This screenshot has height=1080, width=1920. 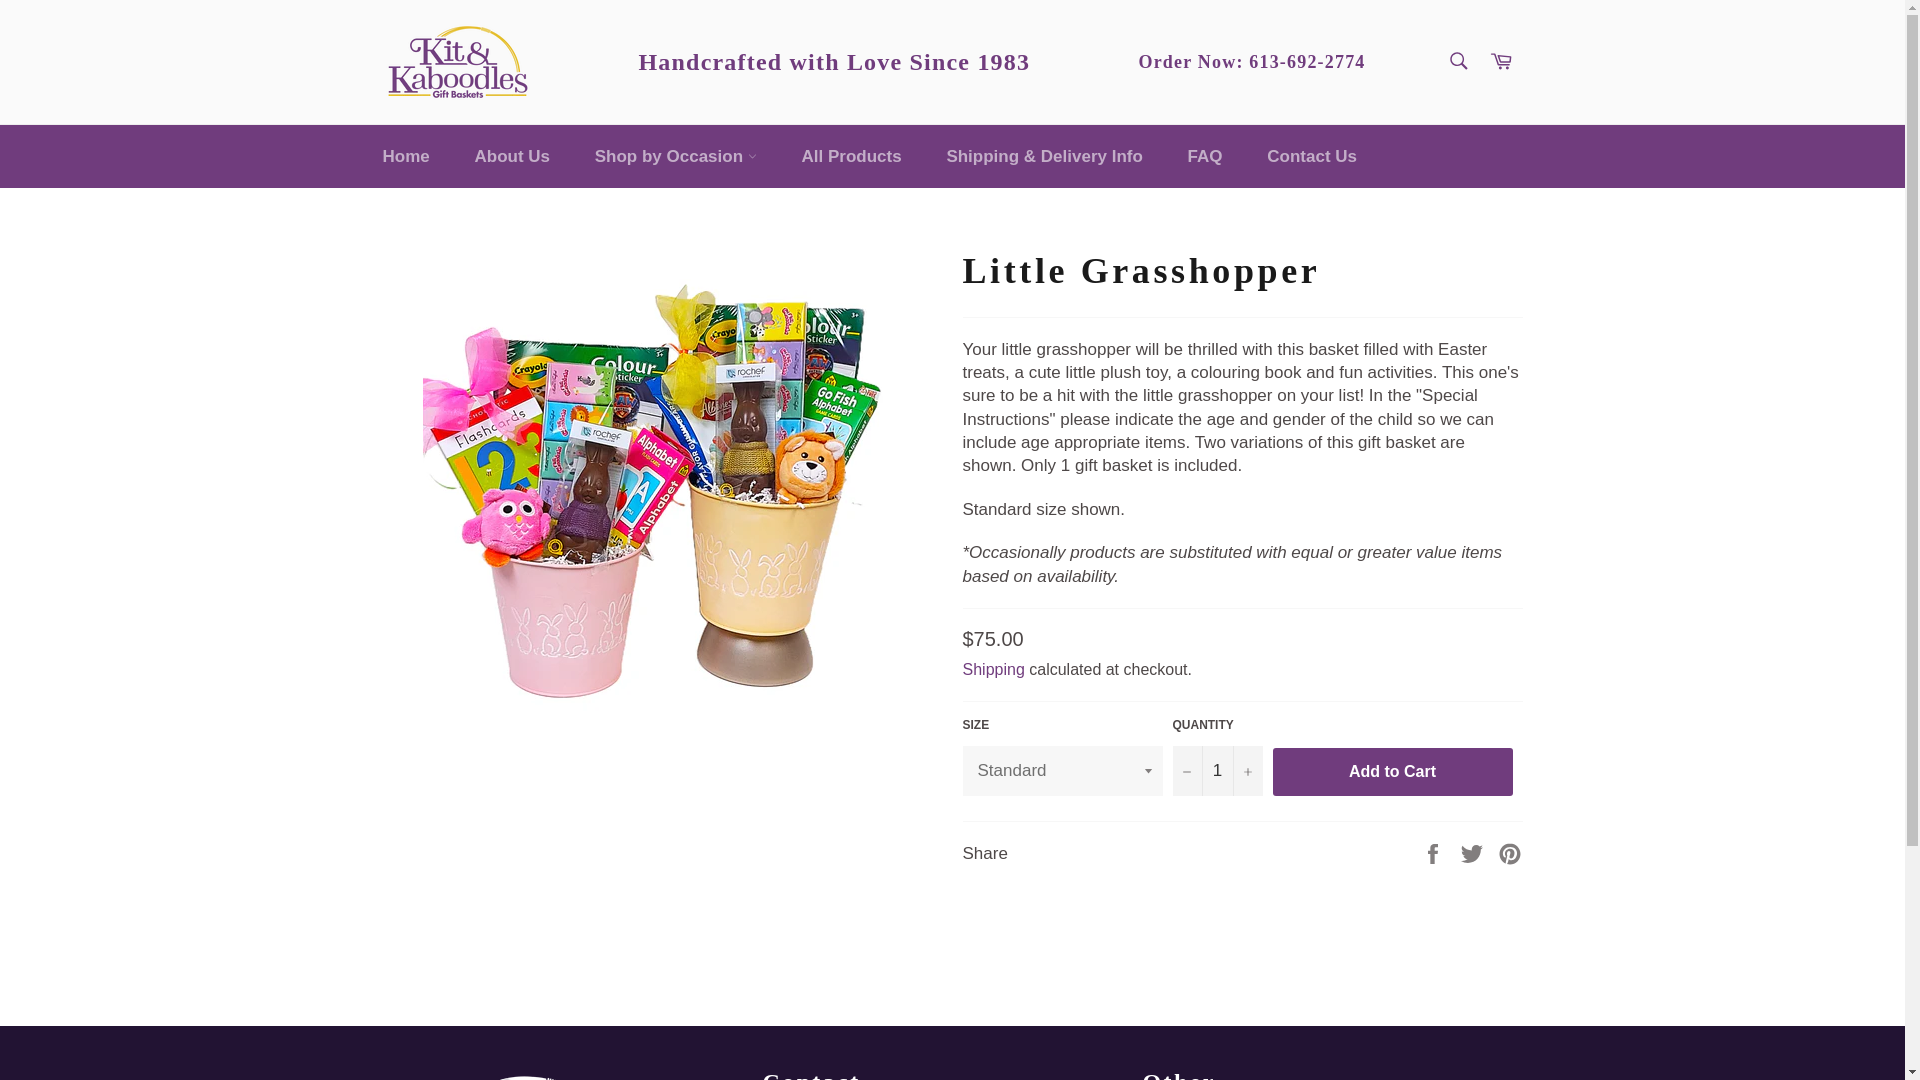 I want to click on Home, so click(x=406, y=156).